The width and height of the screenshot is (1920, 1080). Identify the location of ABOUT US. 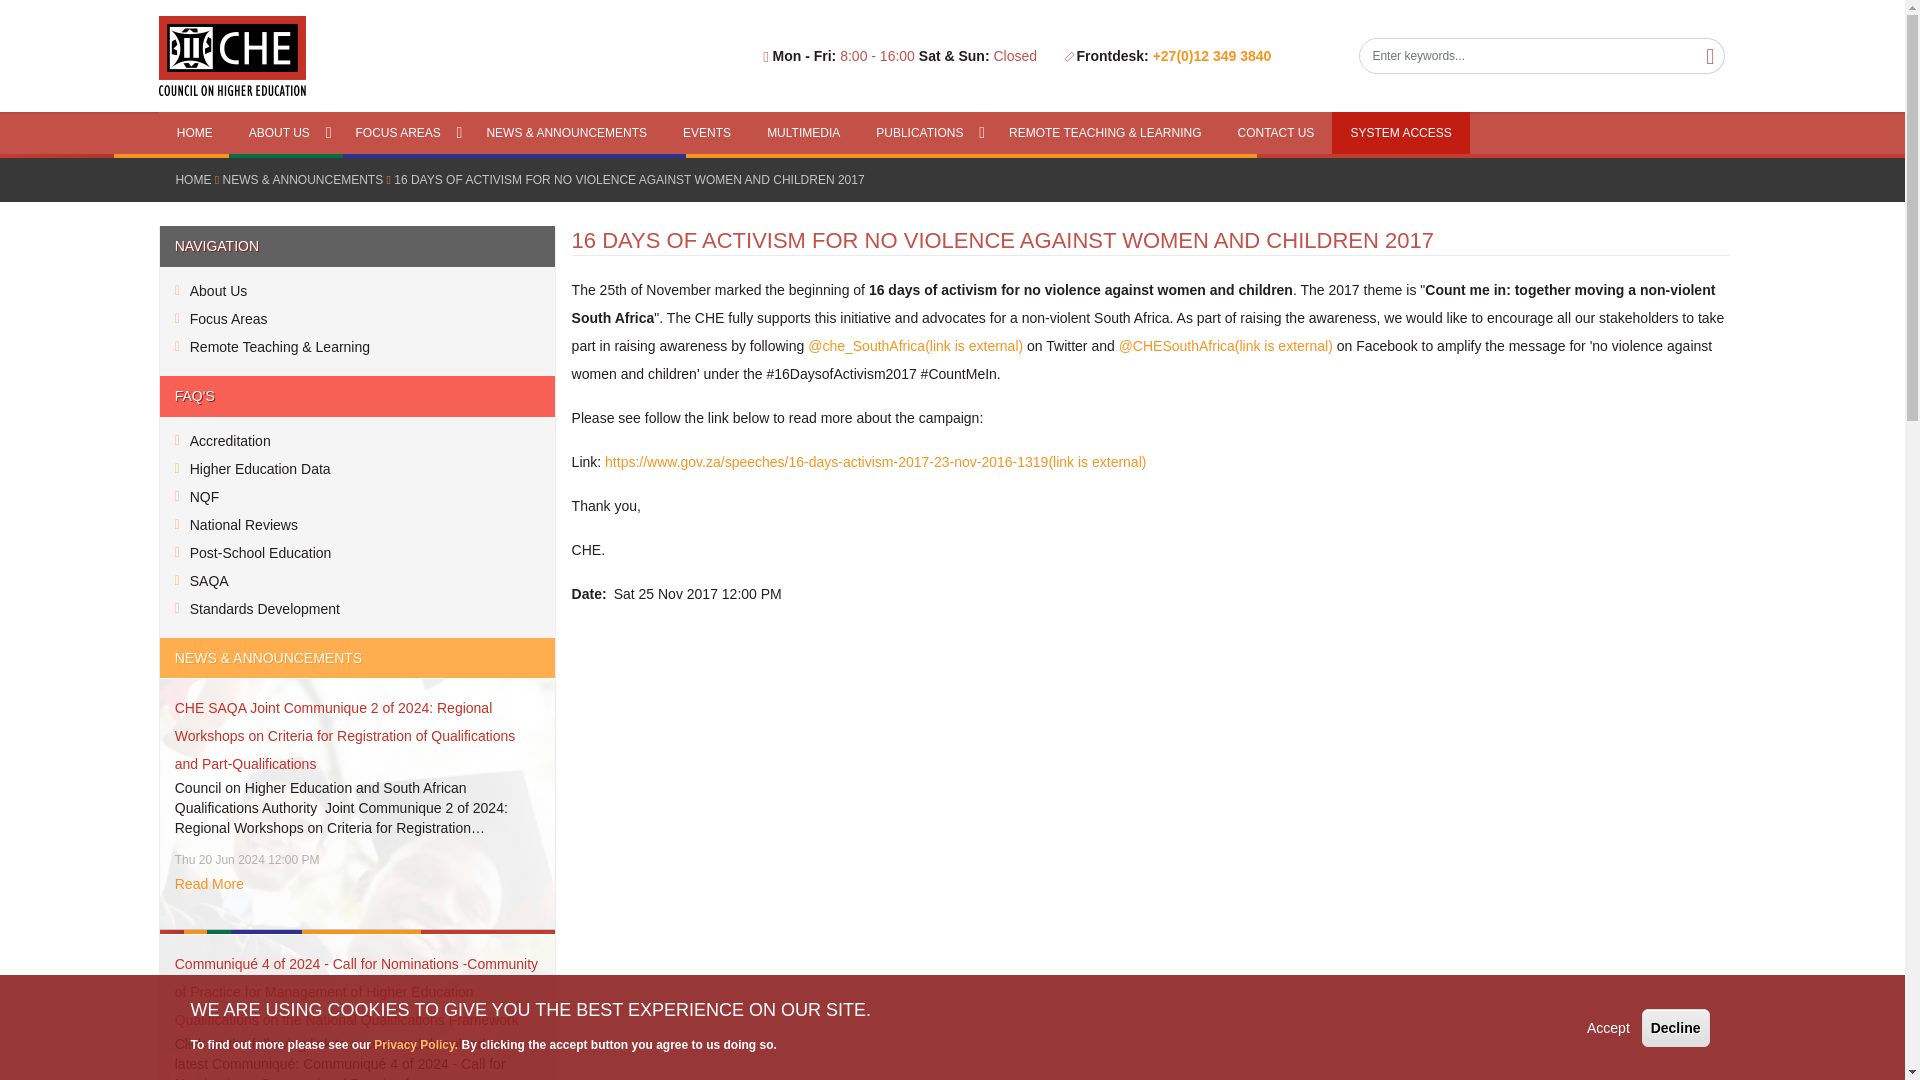
(284, 133).